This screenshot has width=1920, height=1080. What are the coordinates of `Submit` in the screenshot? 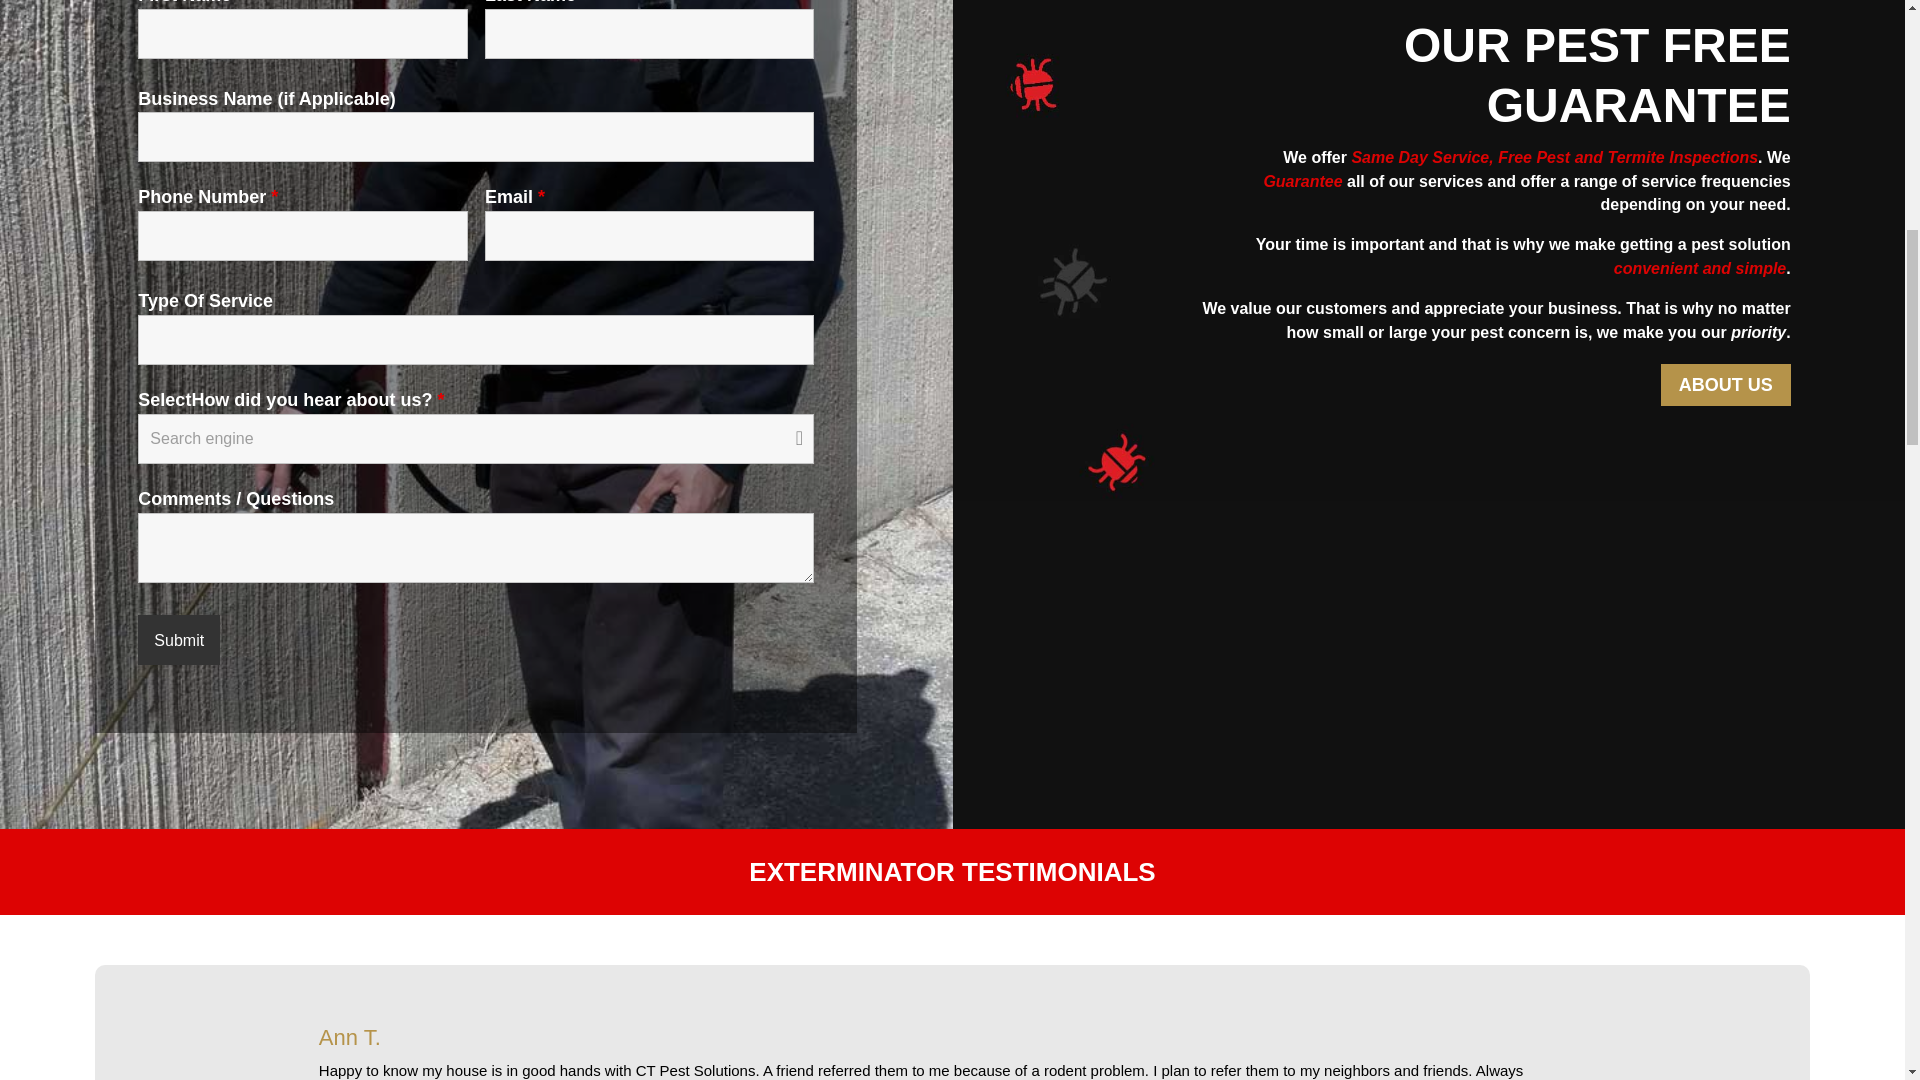 It's located at (179, 640).